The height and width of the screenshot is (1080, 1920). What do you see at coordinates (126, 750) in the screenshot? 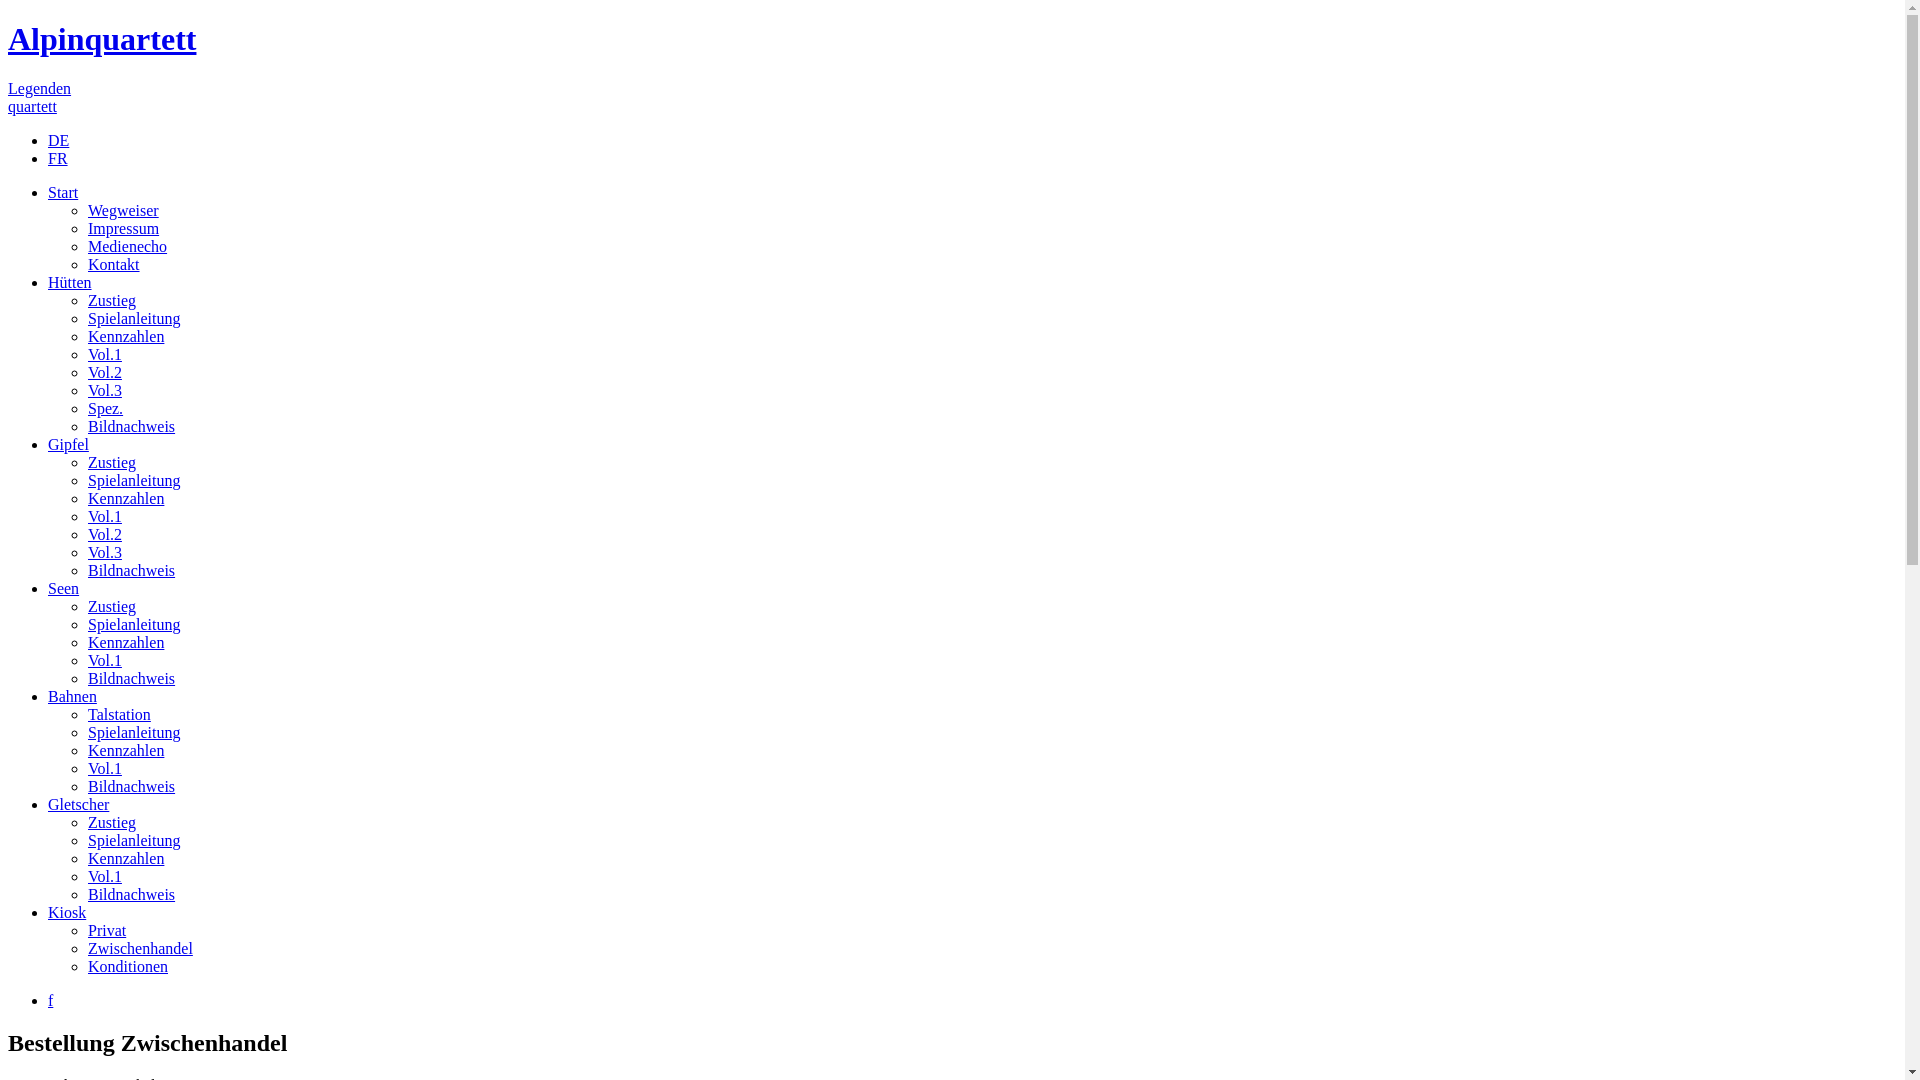
I see `Kennzahlen` at bounding box center [126, 750].